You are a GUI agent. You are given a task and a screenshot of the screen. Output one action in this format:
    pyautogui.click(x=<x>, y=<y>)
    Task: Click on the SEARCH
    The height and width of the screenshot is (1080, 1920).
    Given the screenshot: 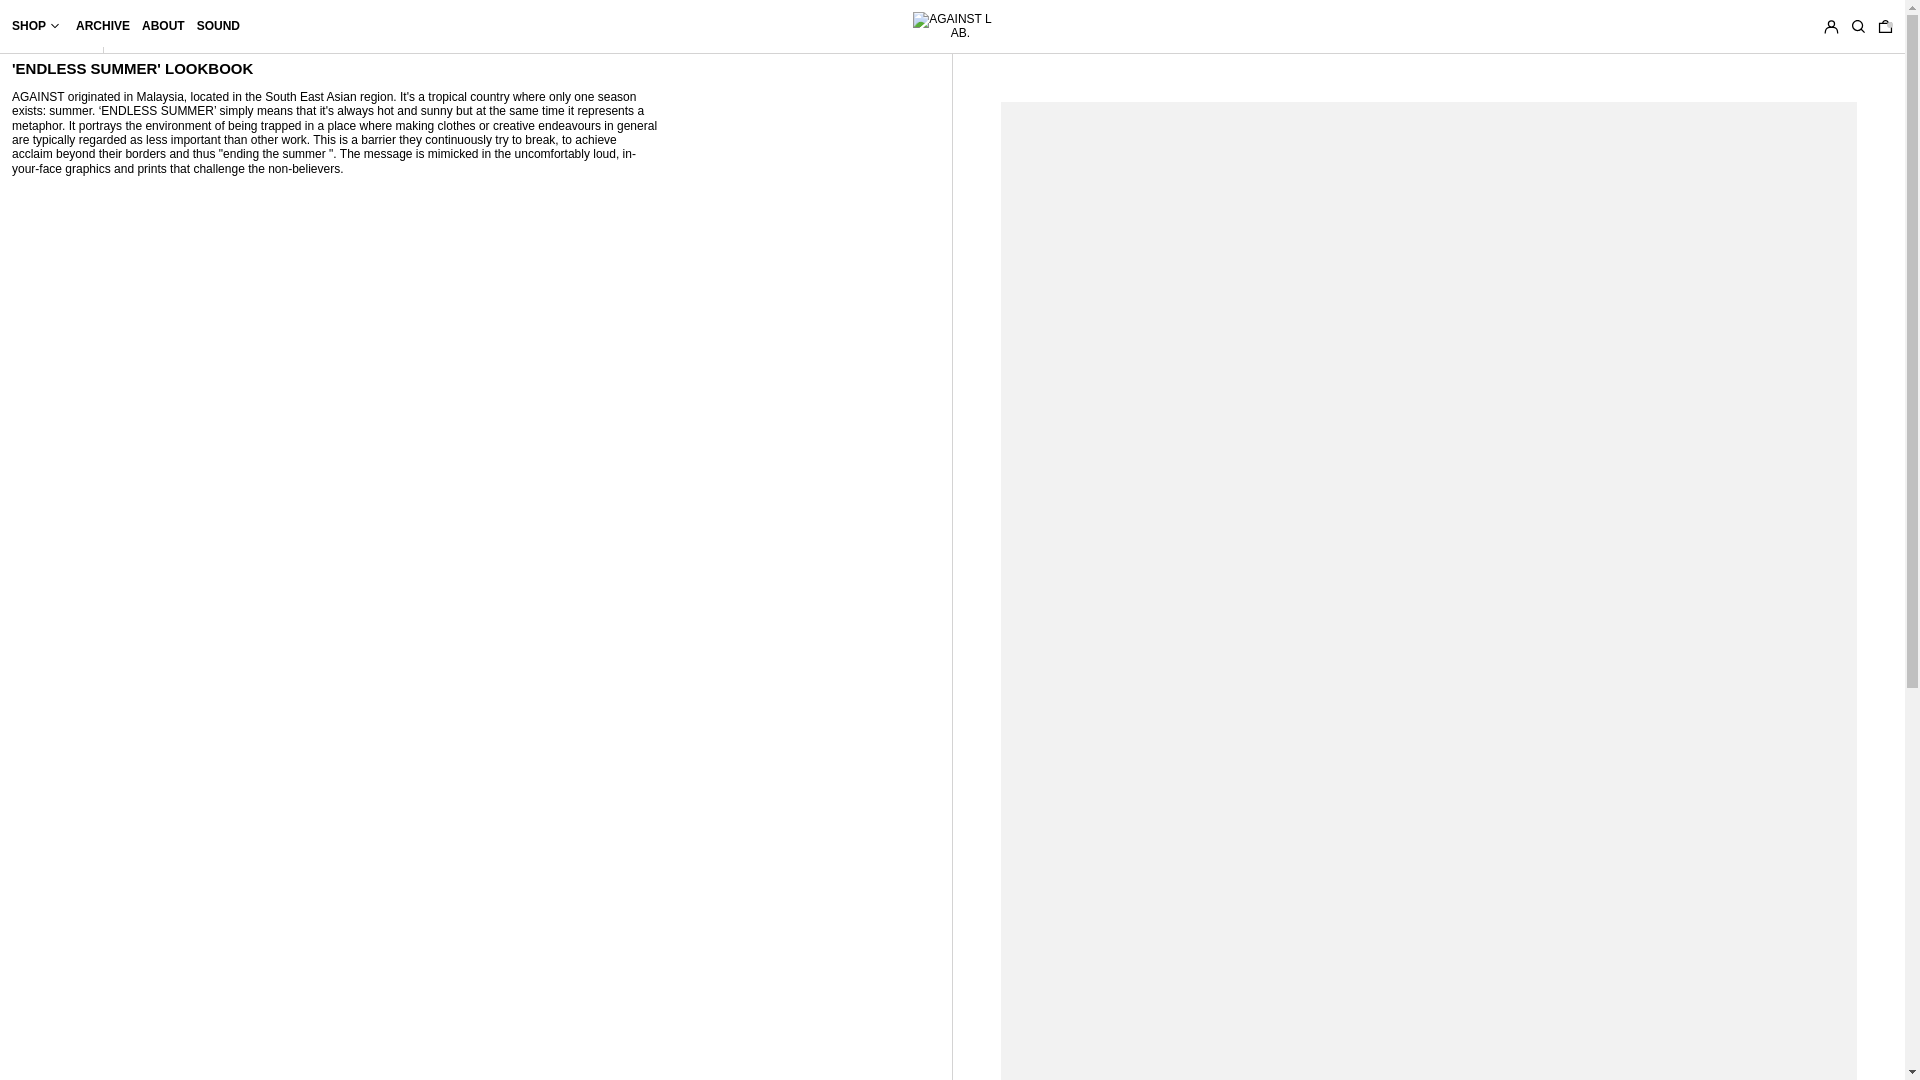 What is the action you would take?
    pyautogui.click(x=1858, y=26)
    